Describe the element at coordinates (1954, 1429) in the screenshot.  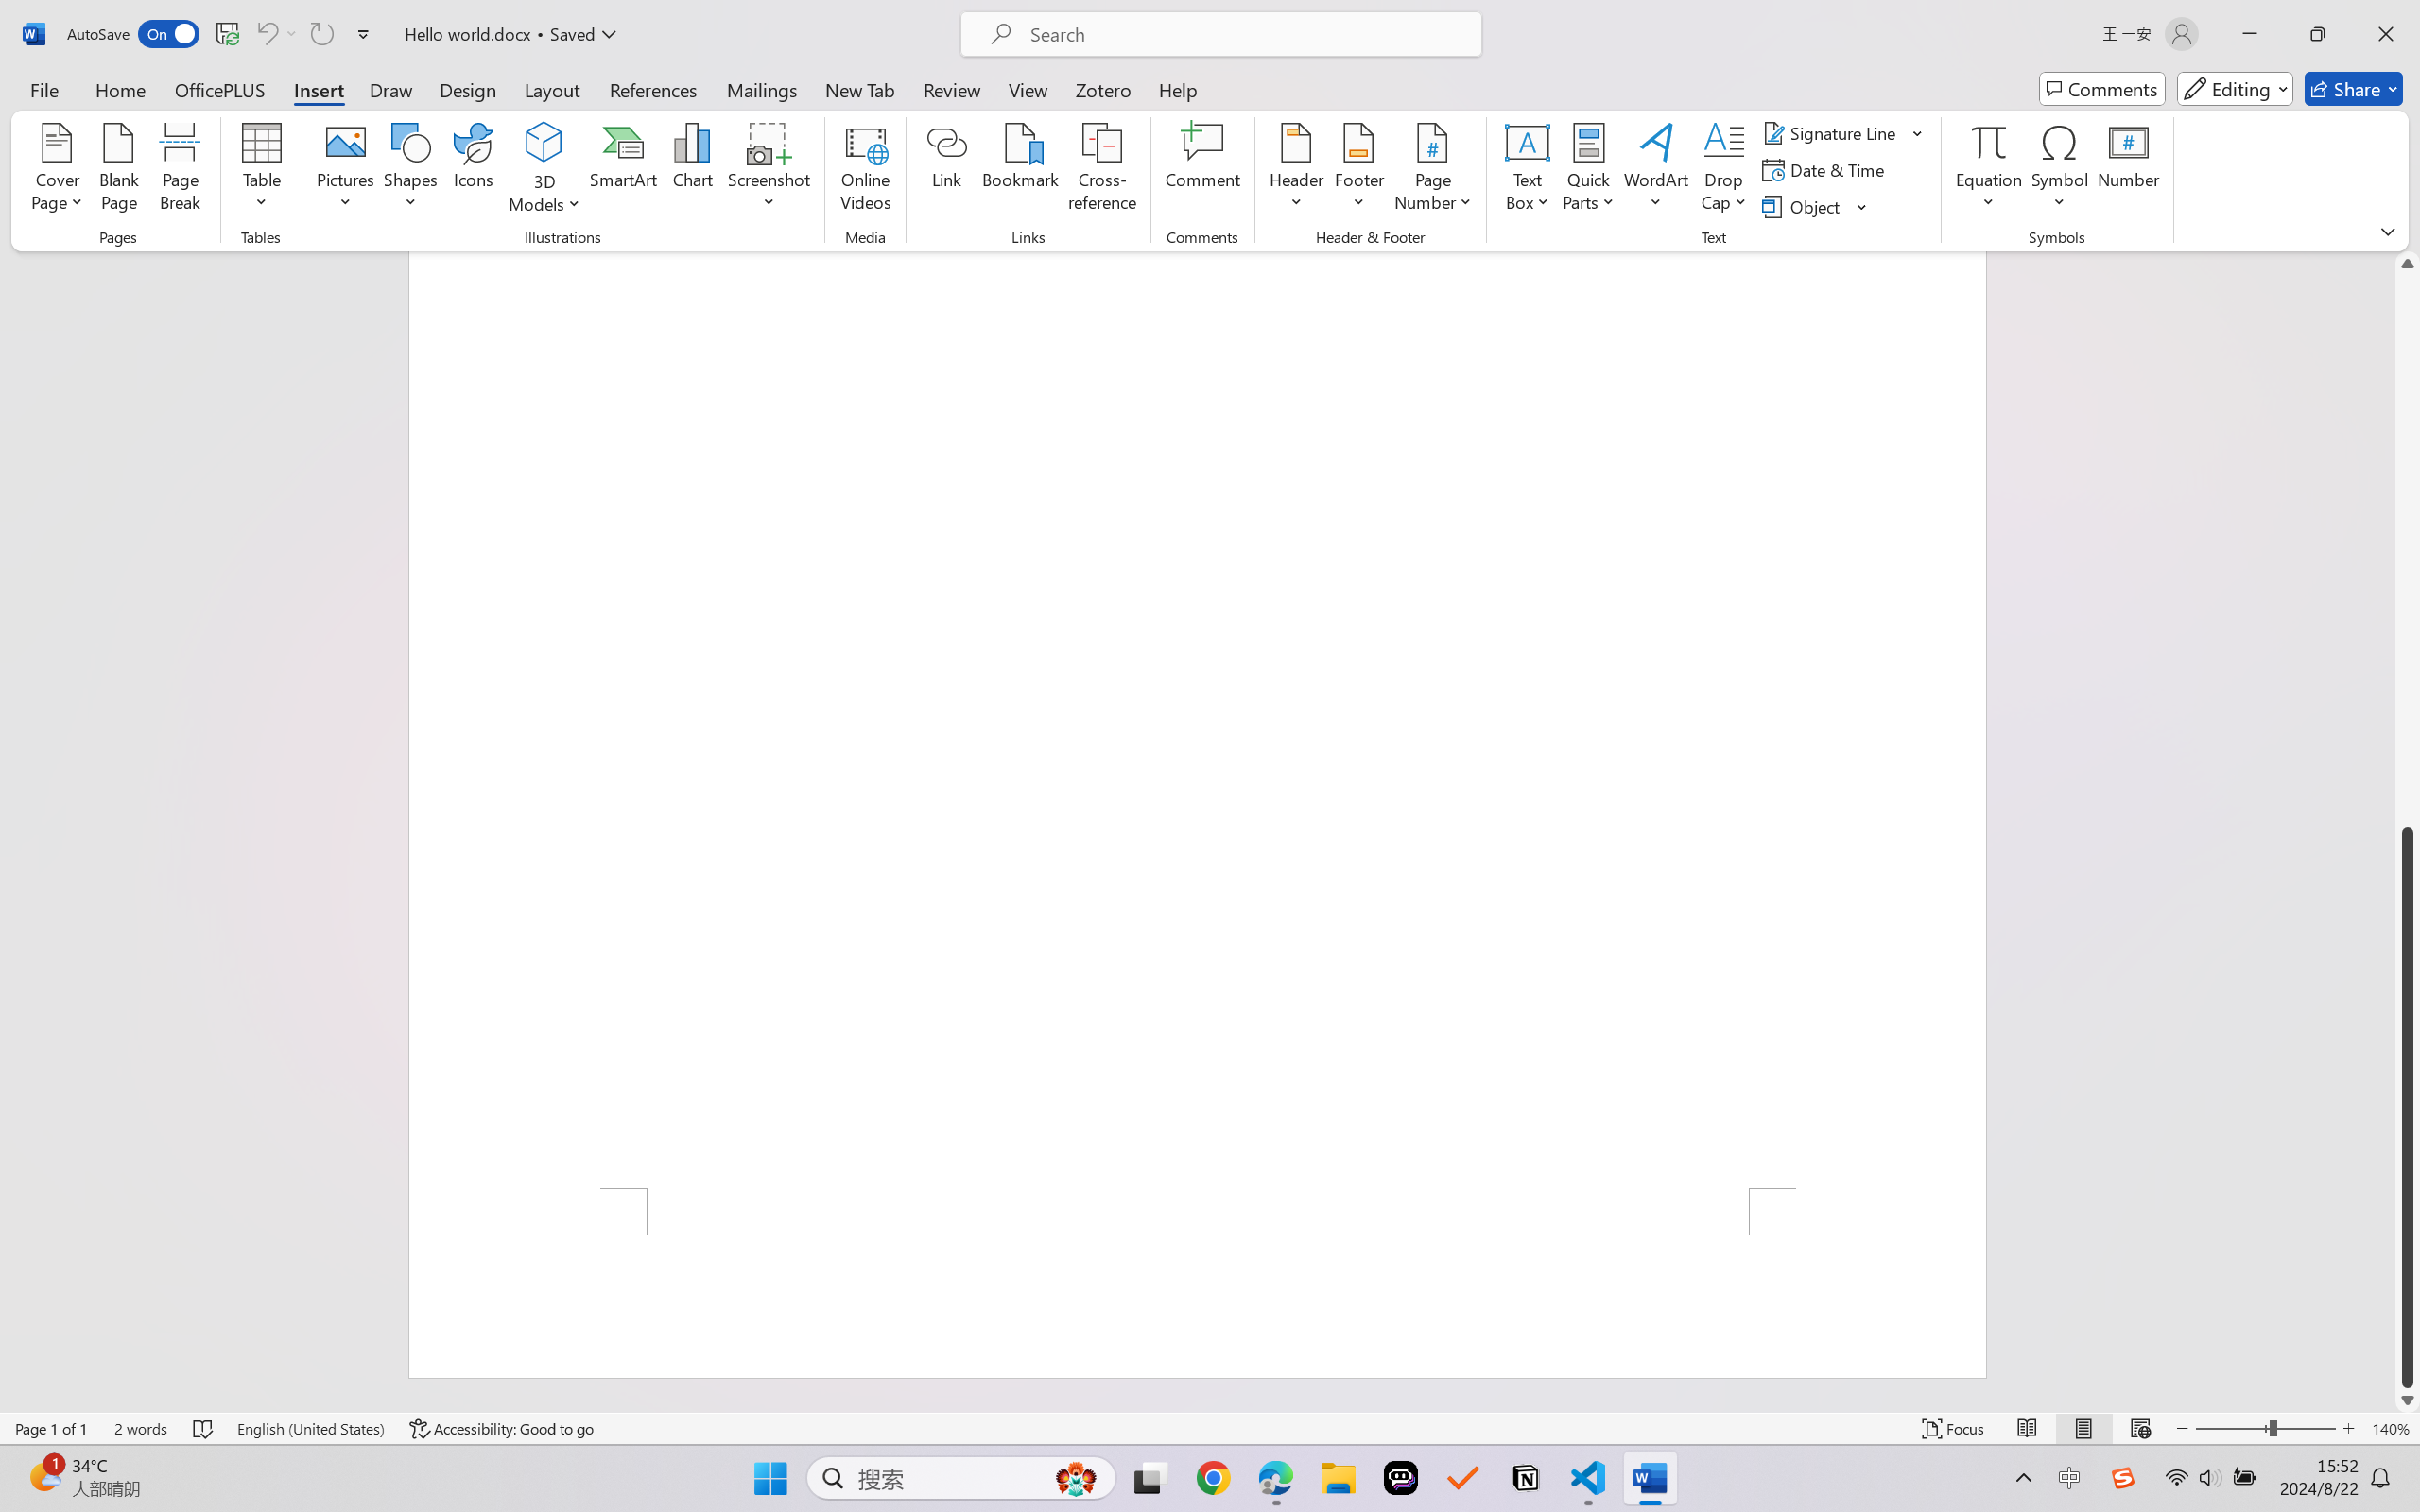
I see `Focus ` at that location.